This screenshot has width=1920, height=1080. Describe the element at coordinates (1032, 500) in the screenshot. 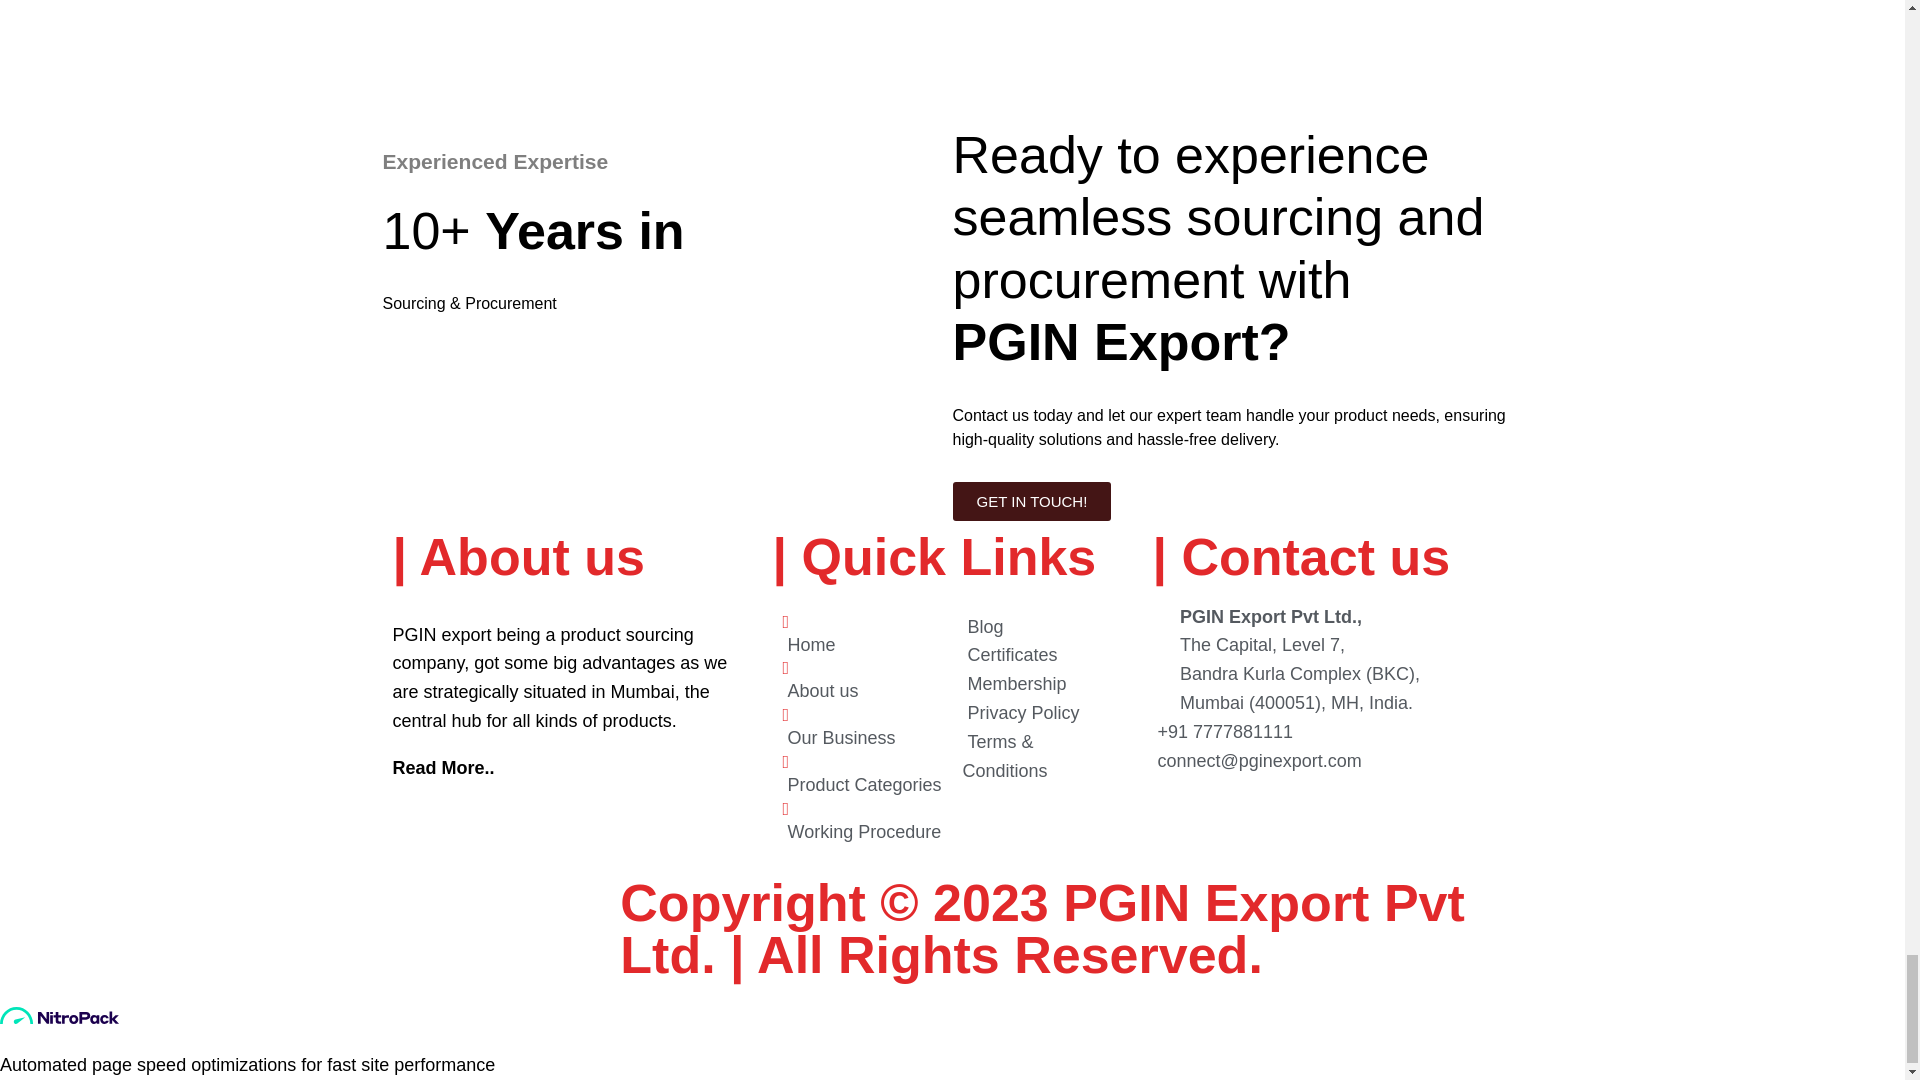

I see `GET IN TOUCH!` at that location.